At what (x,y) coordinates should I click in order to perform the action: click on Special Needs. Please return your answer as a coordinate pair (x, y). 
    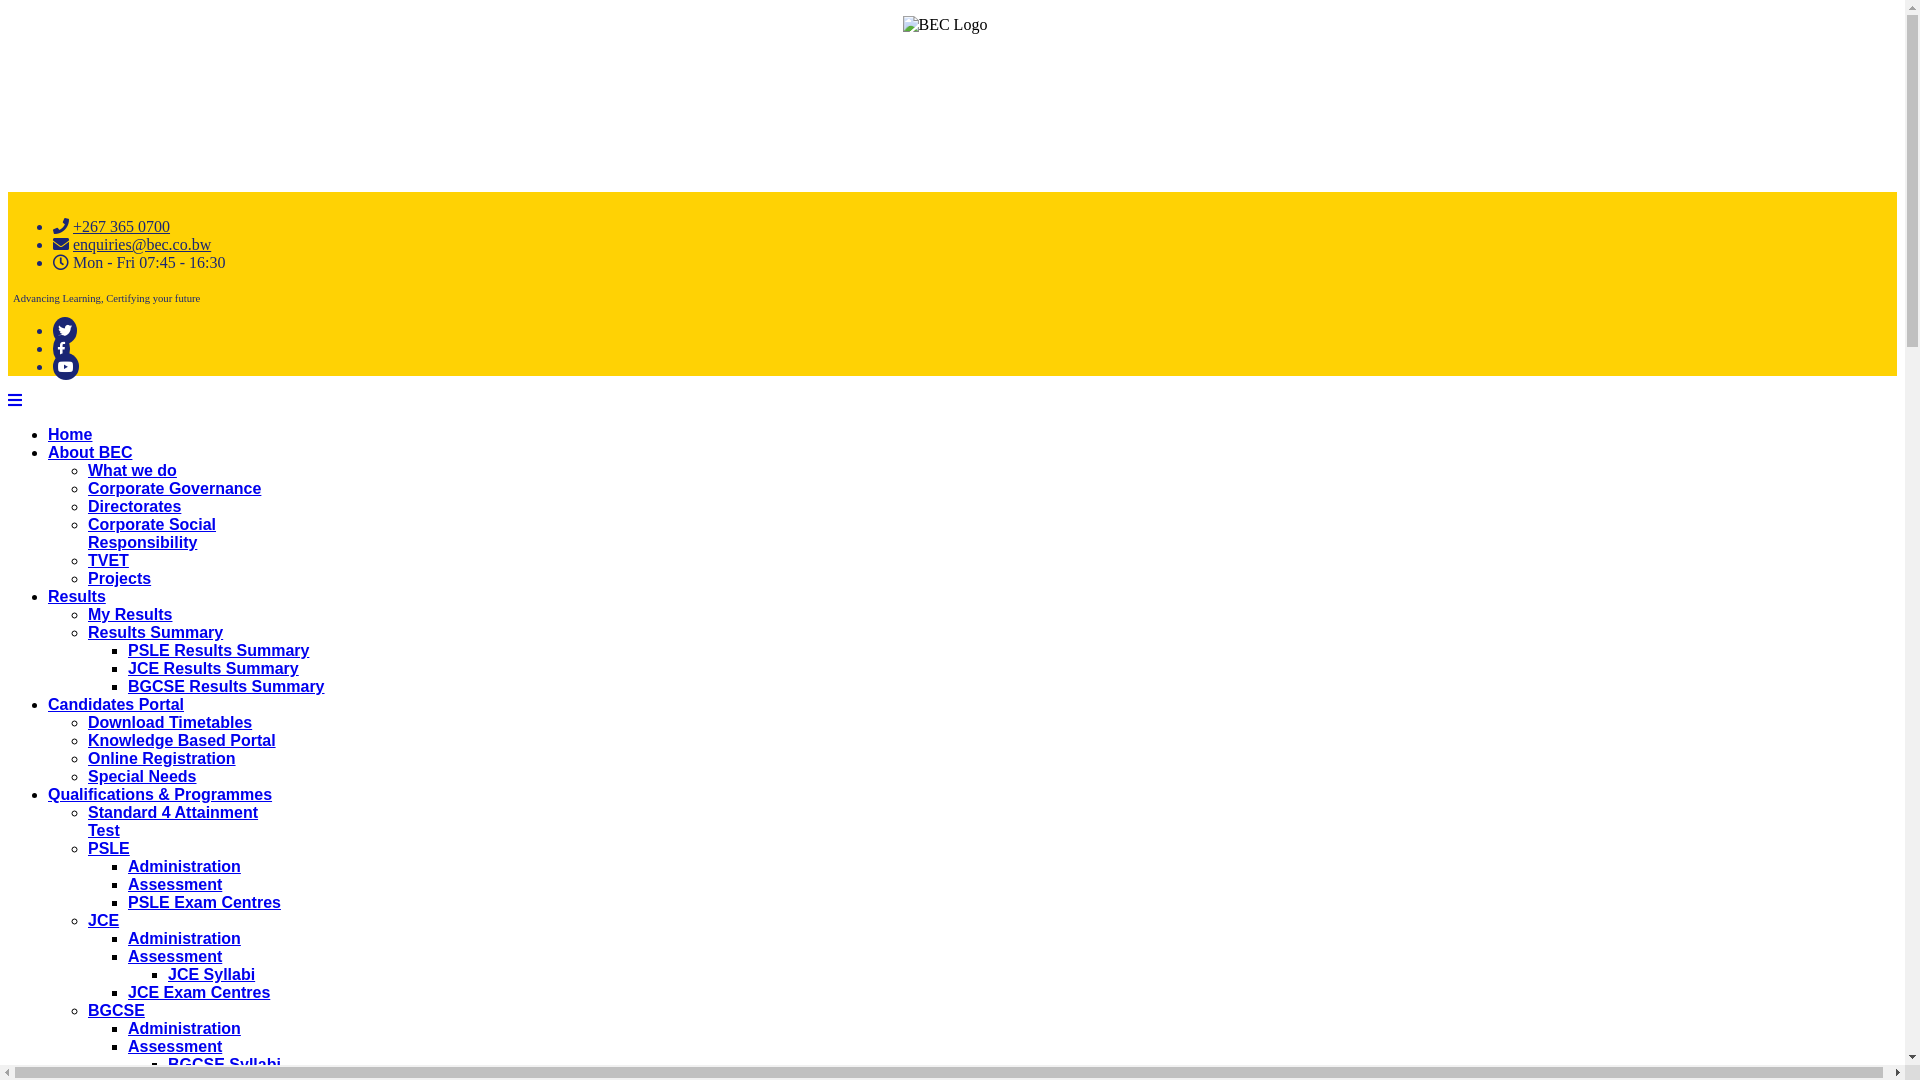
    Looking at the image, I should click on (142, 776).